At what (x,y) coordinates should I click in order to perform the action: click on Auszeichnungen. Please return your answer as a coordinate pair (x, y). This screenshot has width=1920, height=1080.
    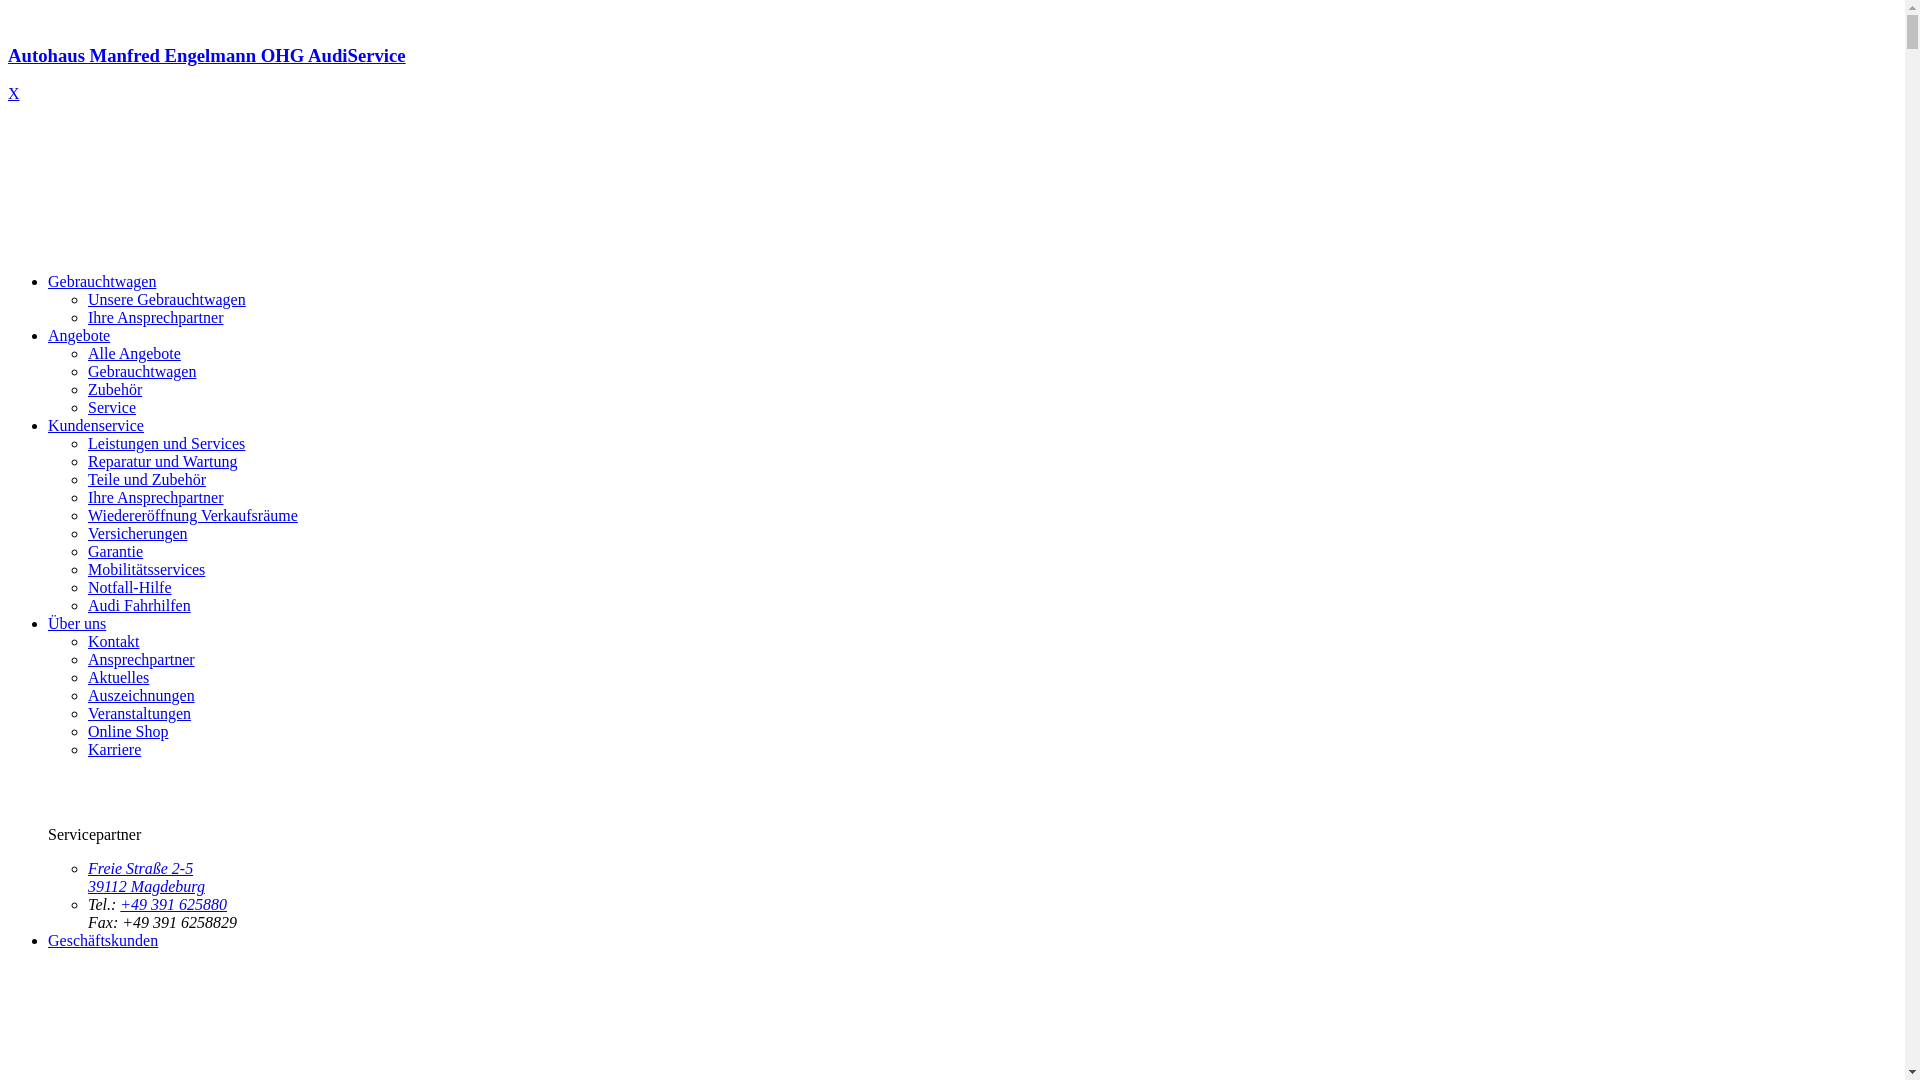
    Looking at the image, I should click on (142, 696).